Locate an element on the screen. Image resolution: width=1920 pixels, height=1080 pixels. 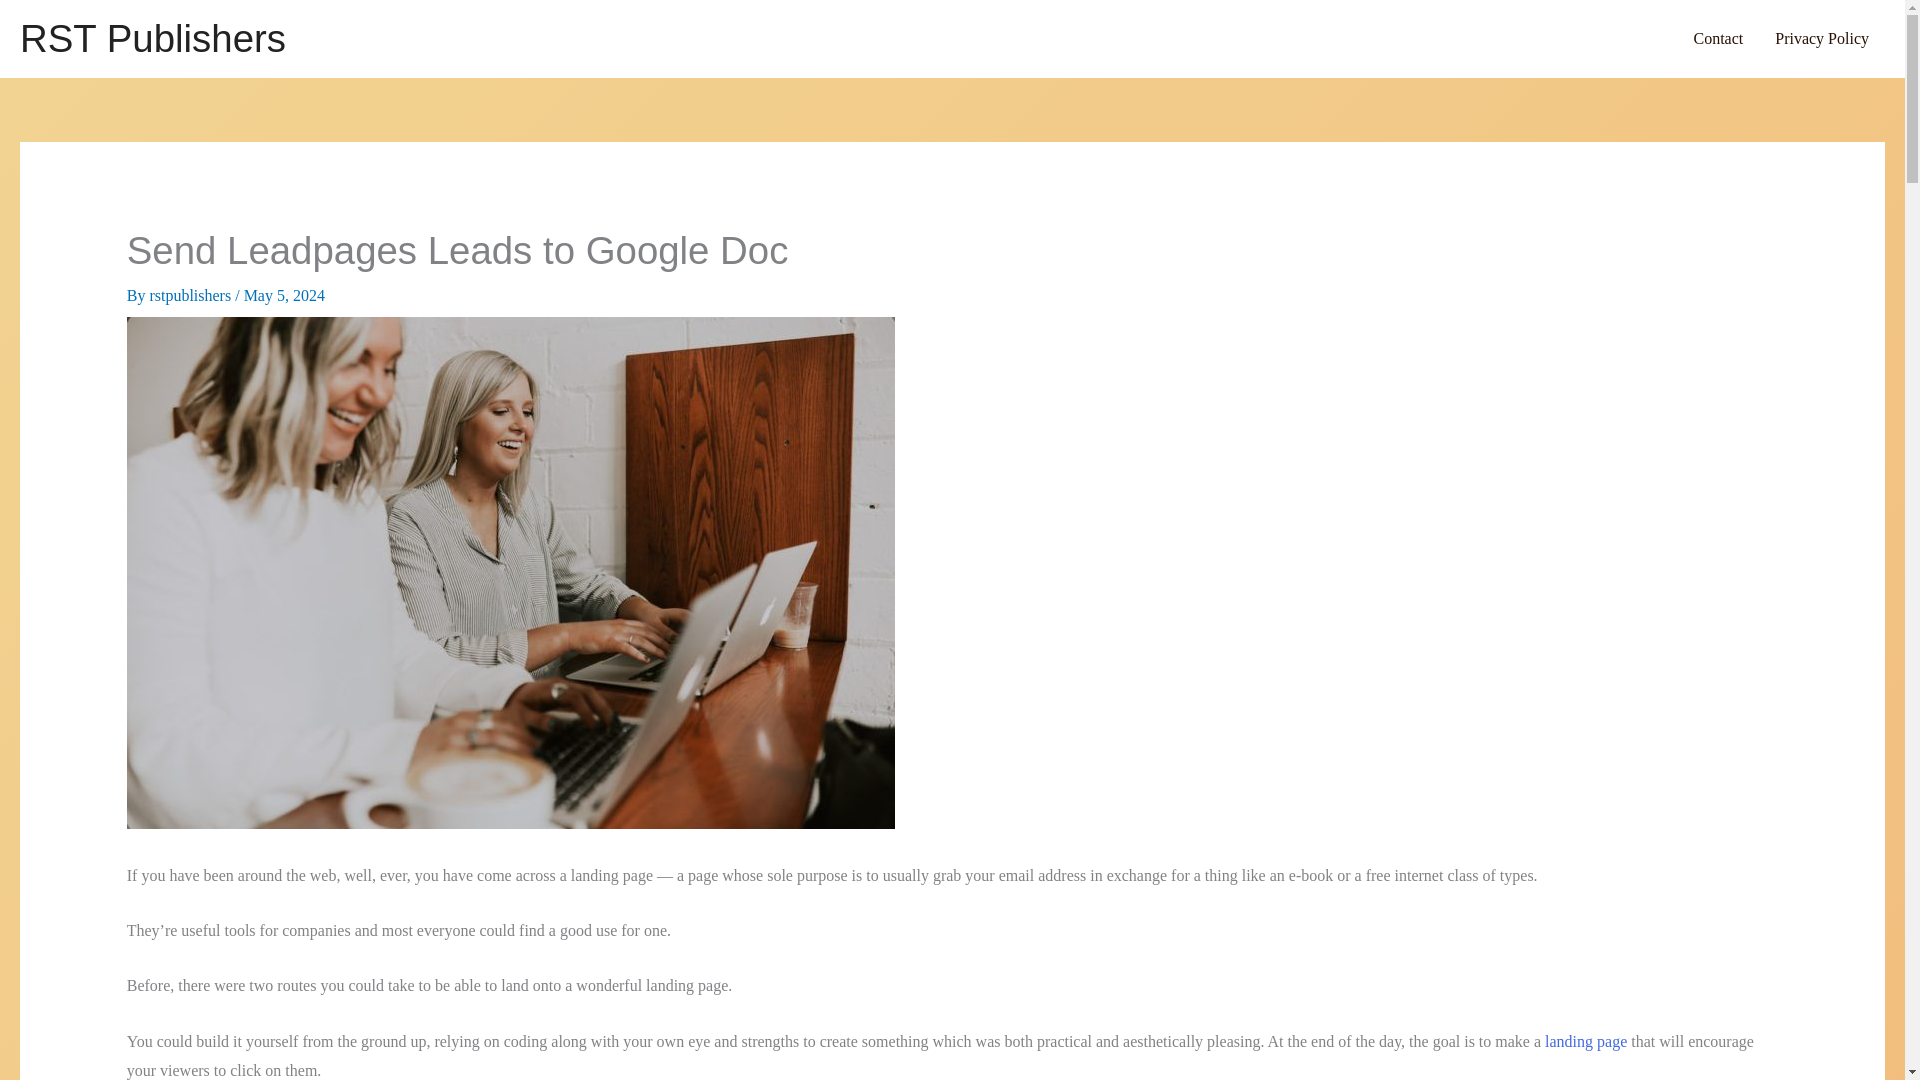
View all posts by rstpublishers is located at coordinates (192, 295).